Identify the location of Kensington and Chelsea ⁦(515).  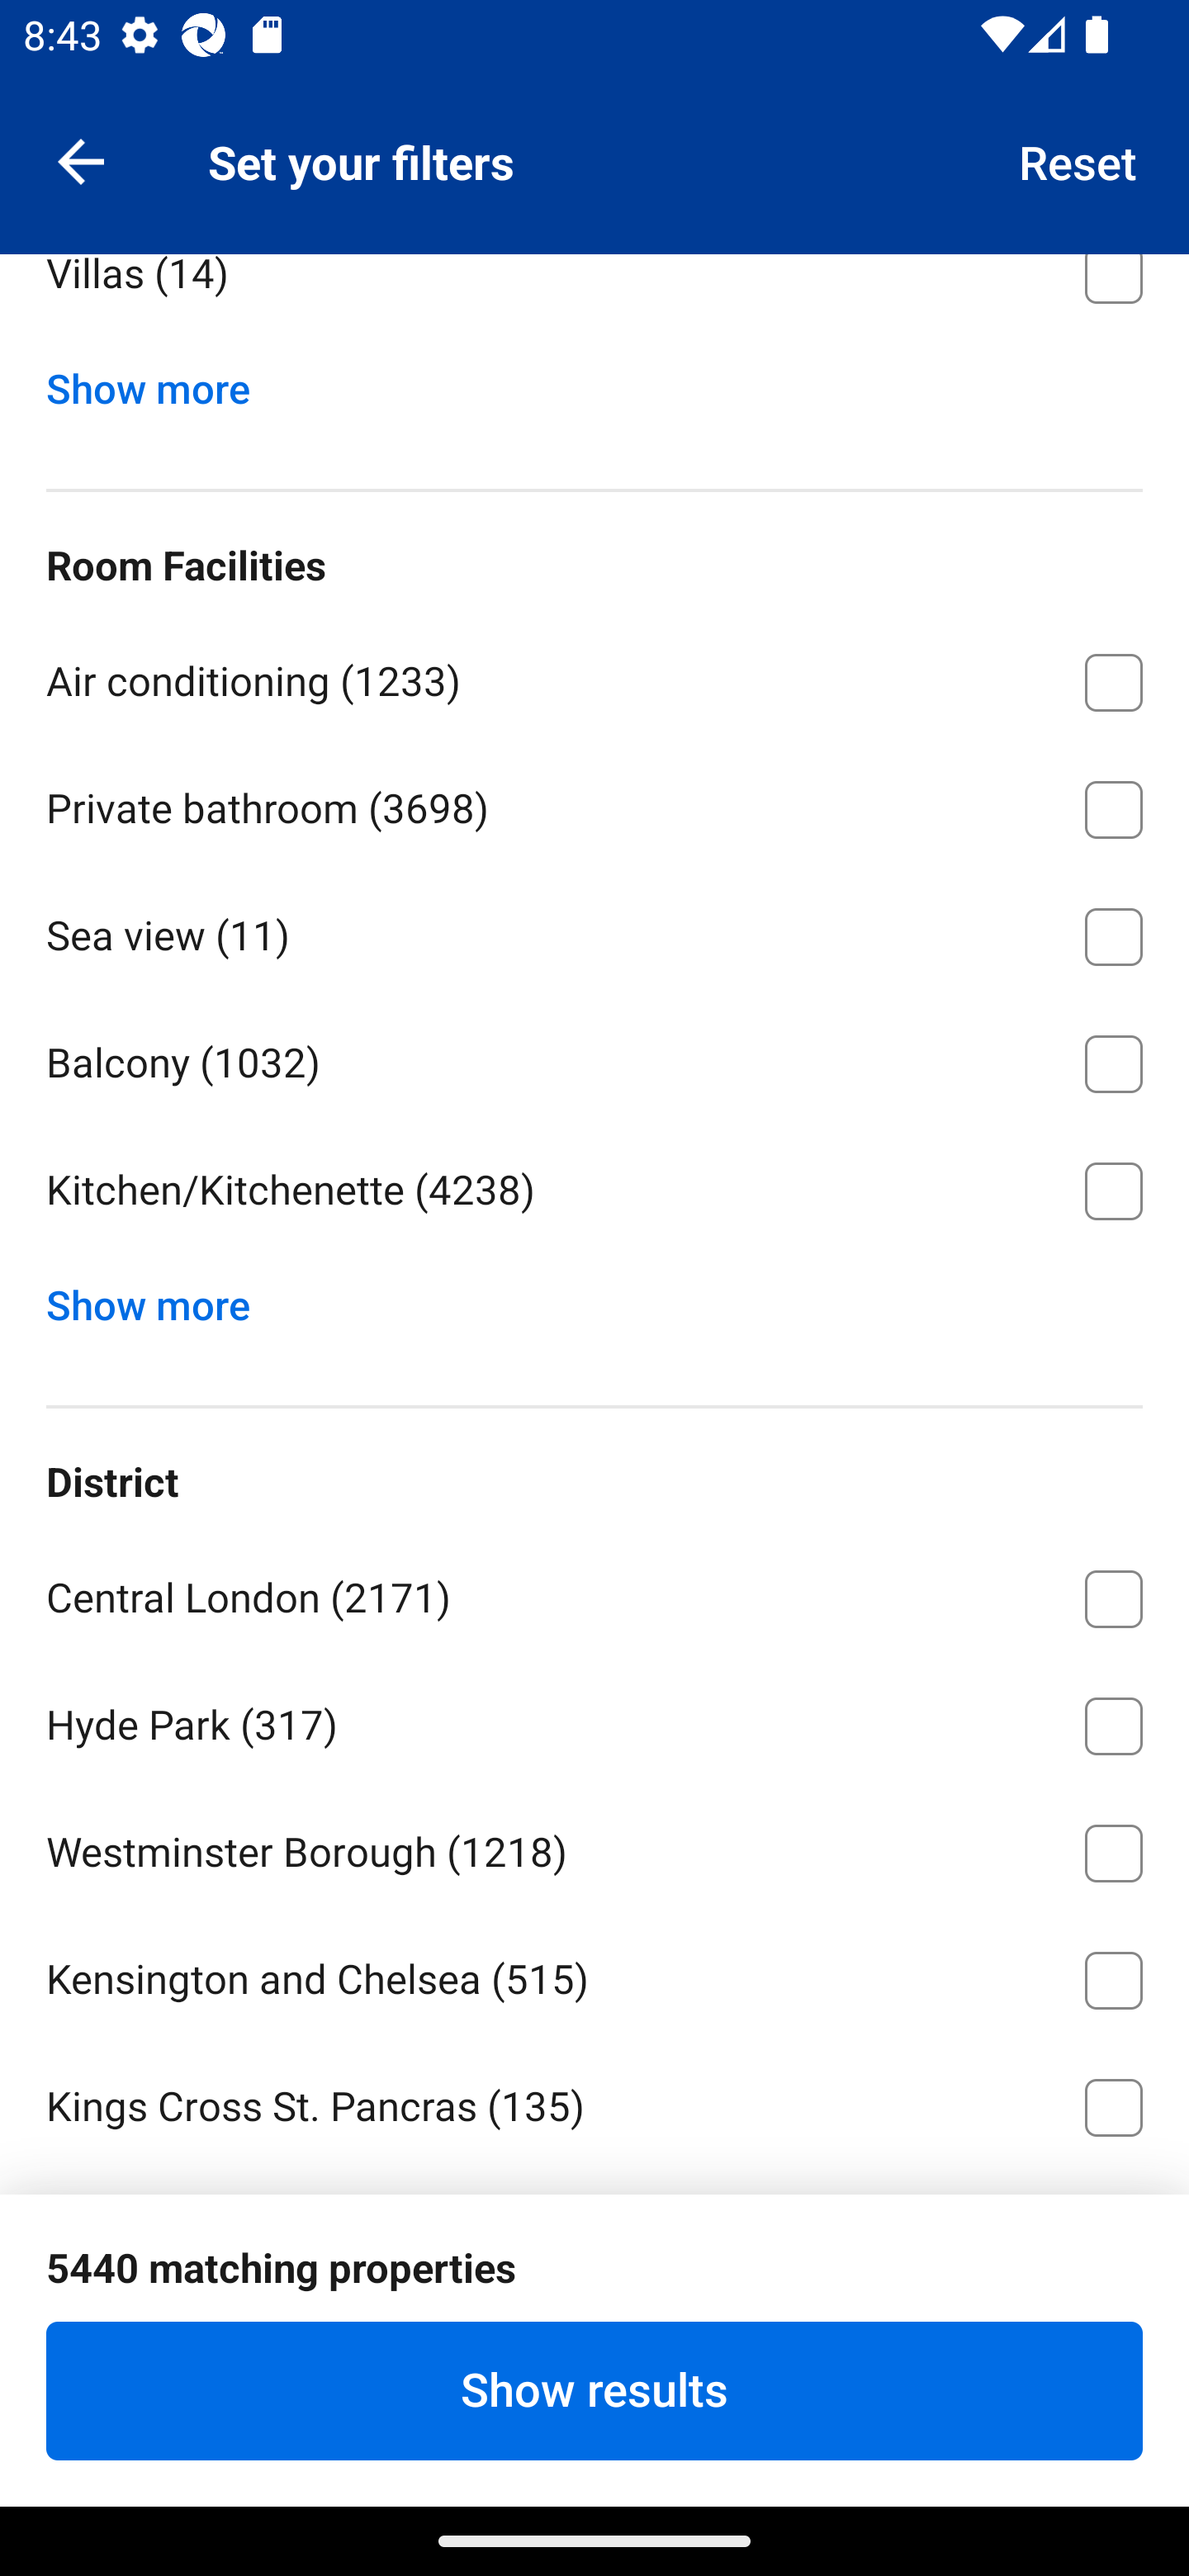
(594, 1974).